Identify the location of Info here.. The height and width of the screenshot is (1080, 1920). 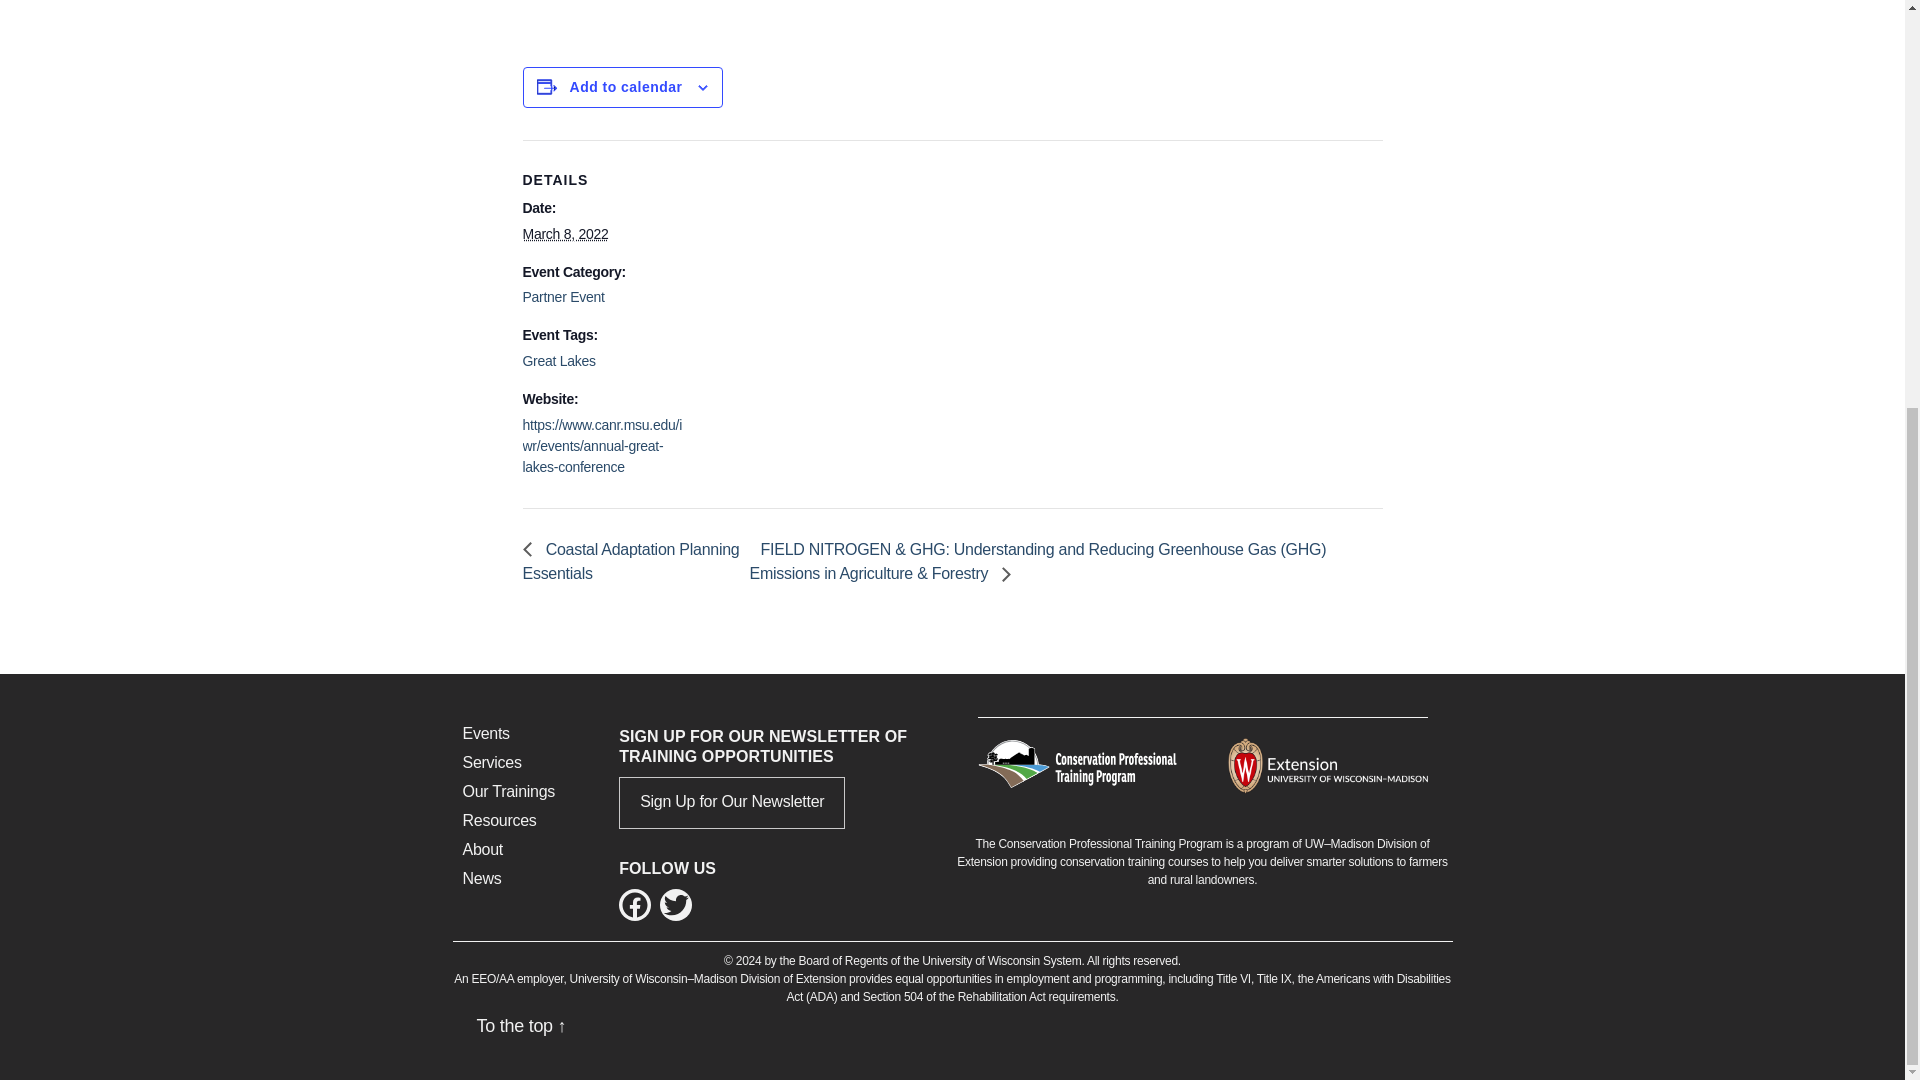
(558, 2).